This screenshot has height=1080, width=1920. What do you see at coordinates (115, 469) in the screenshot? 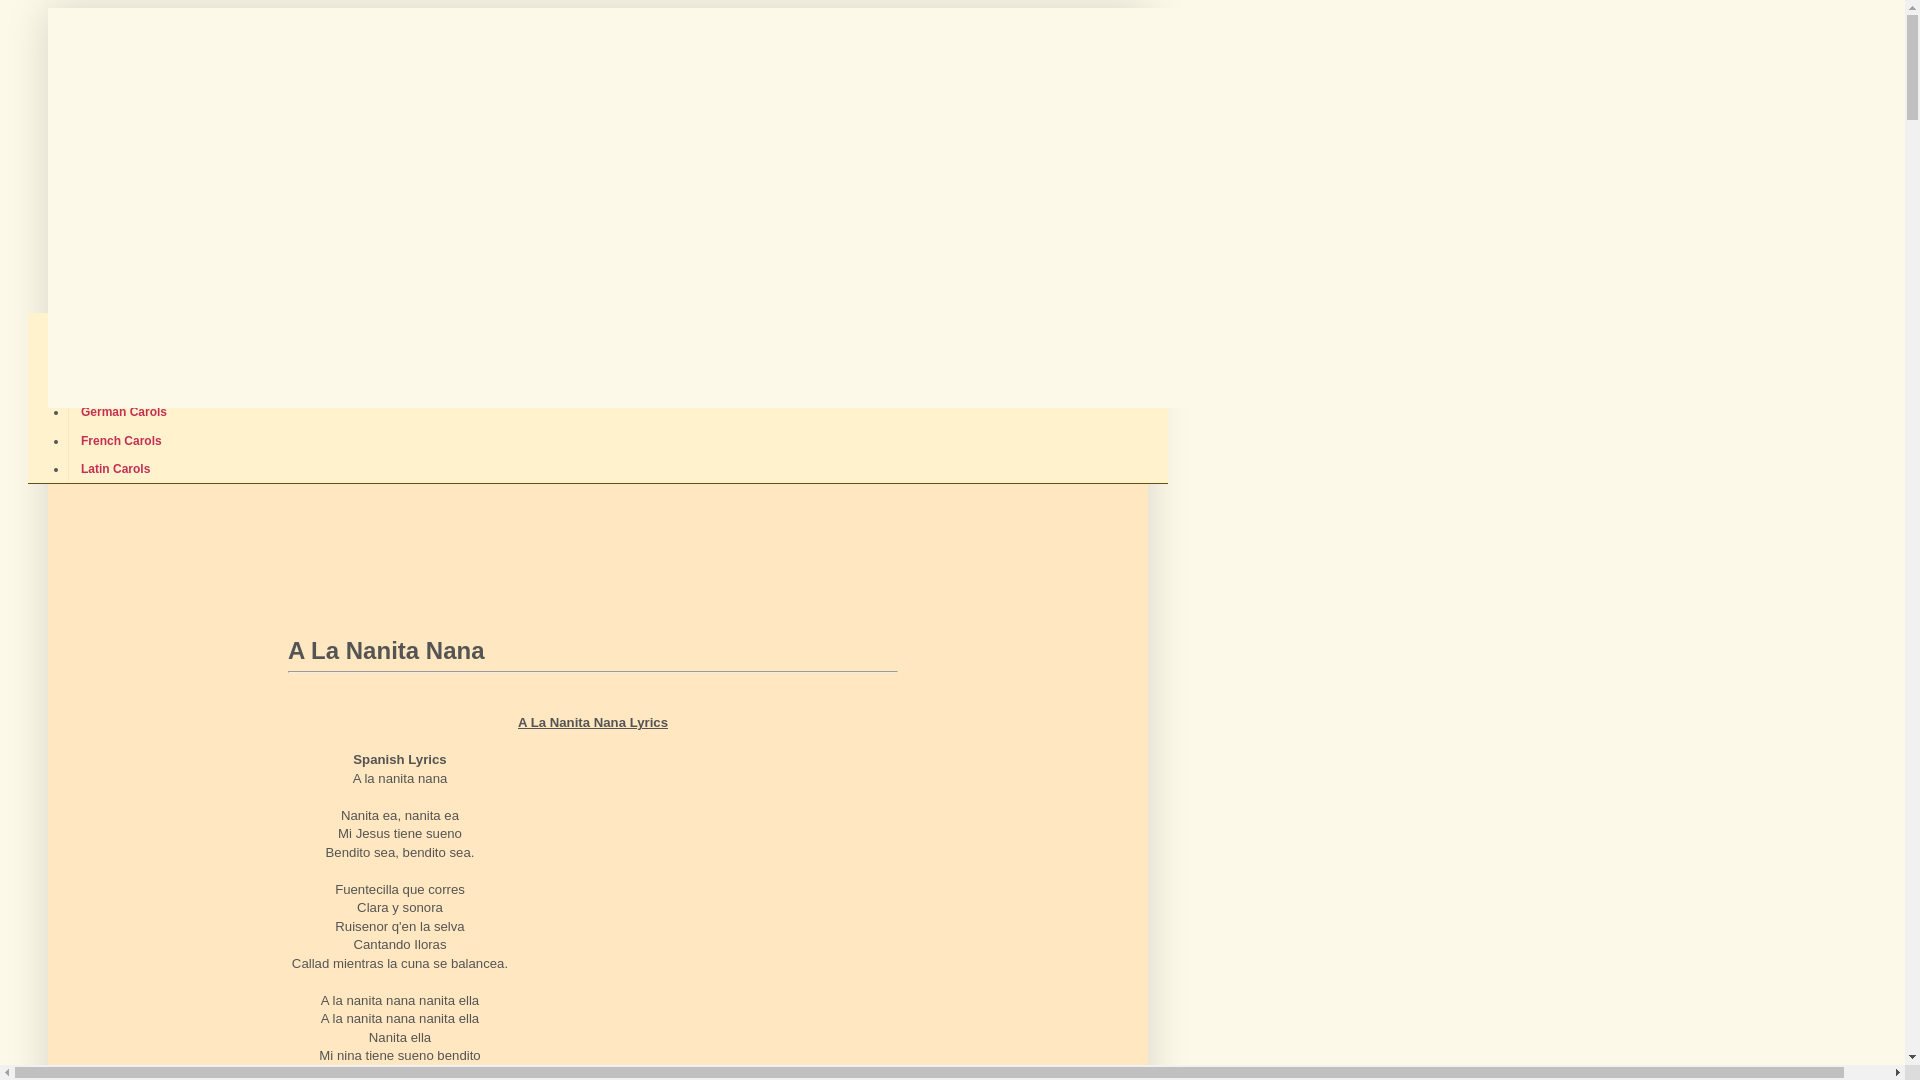
I see `Latin Carols` at bounding box center [115, 469].